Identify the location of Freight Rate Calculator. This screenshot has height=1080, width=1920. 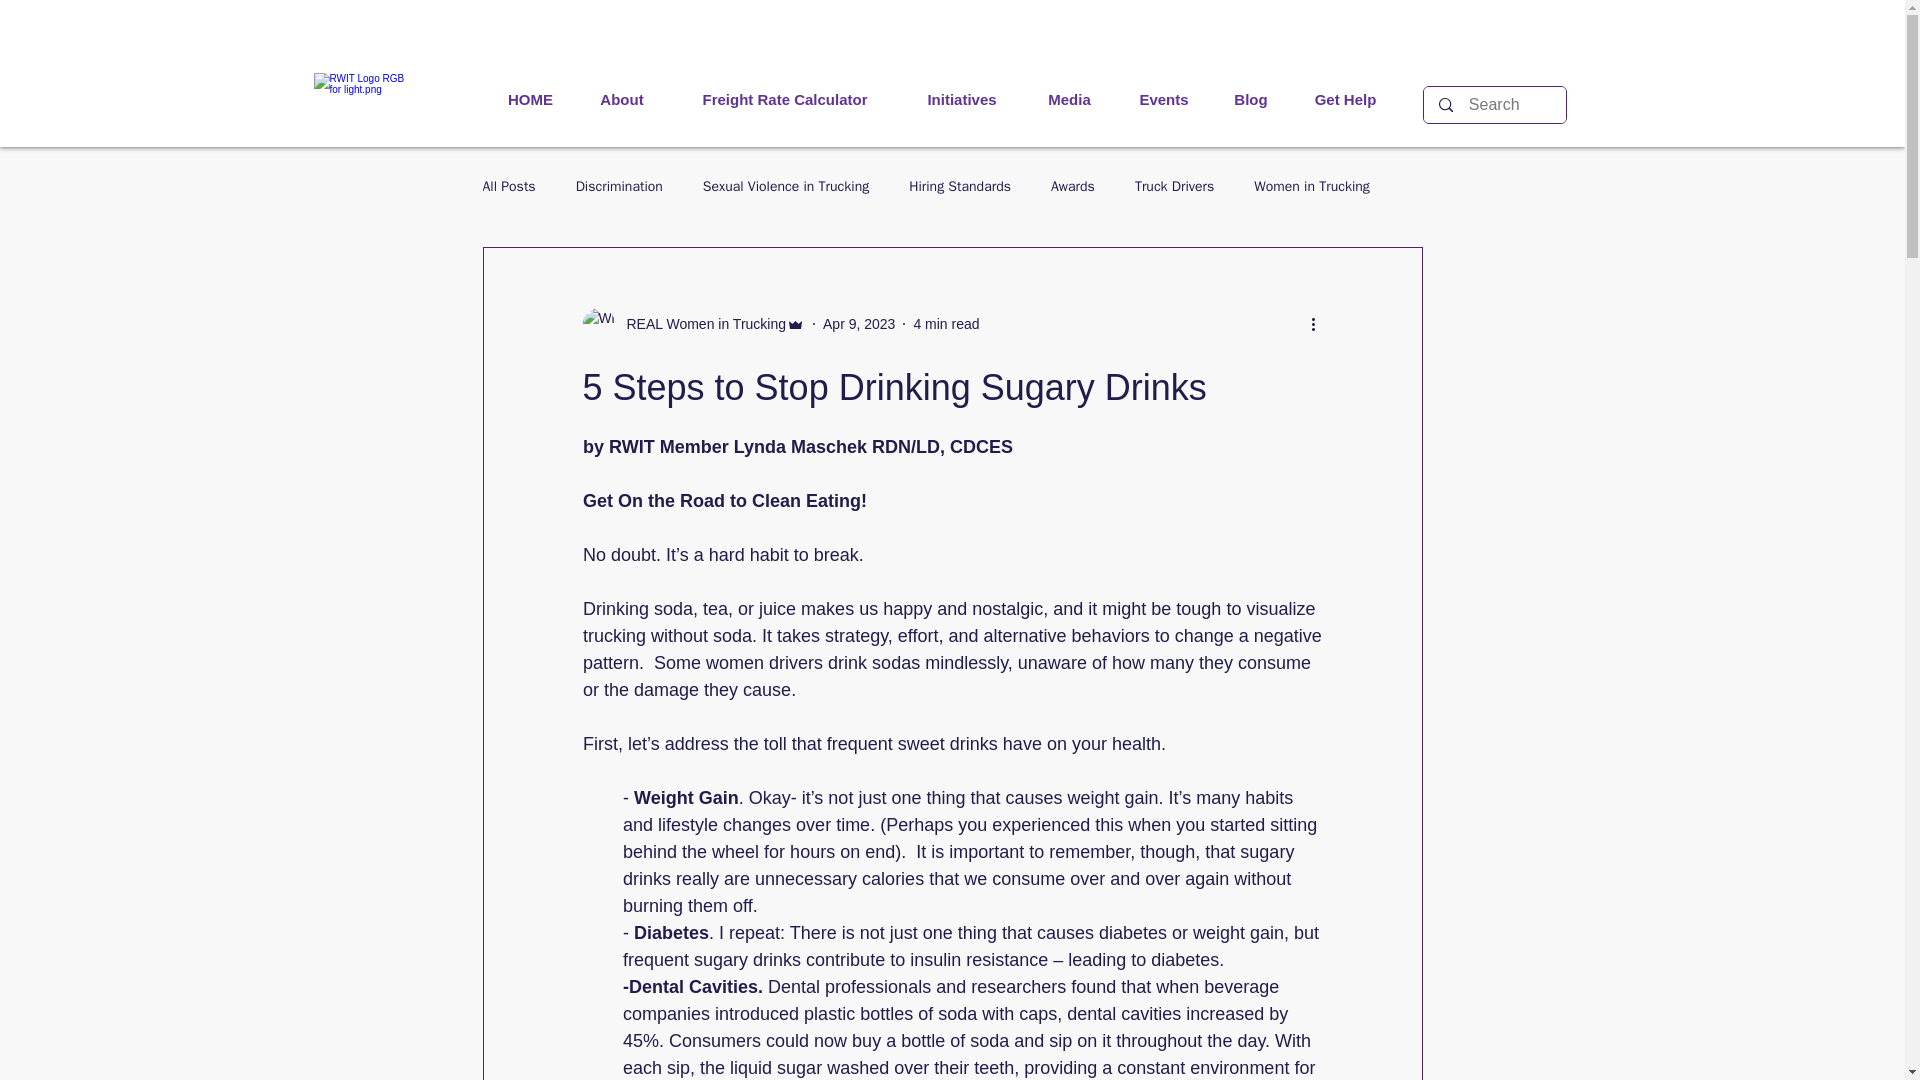
(784, 100).